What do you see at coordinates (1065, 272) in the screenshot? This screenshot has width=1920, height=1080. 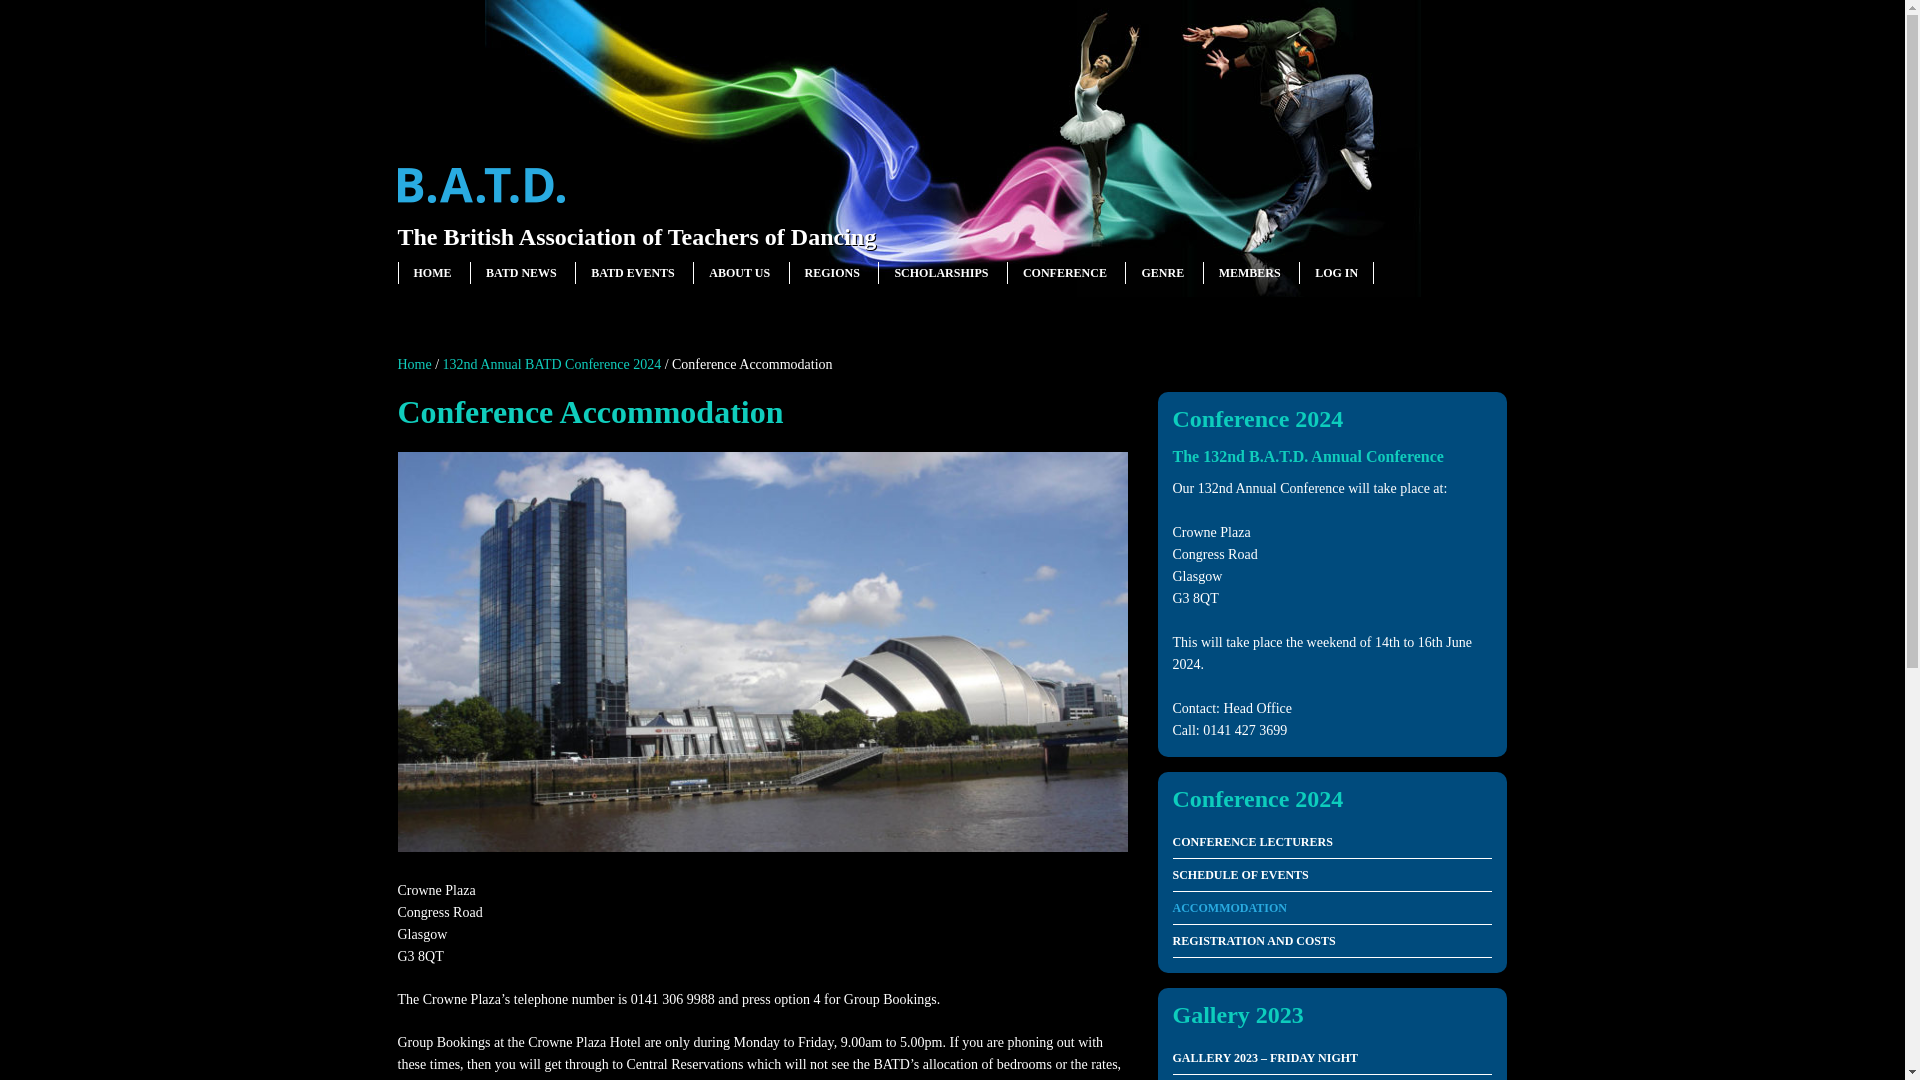 I see `CONFERENCE` at bounding box center [1065, 272].